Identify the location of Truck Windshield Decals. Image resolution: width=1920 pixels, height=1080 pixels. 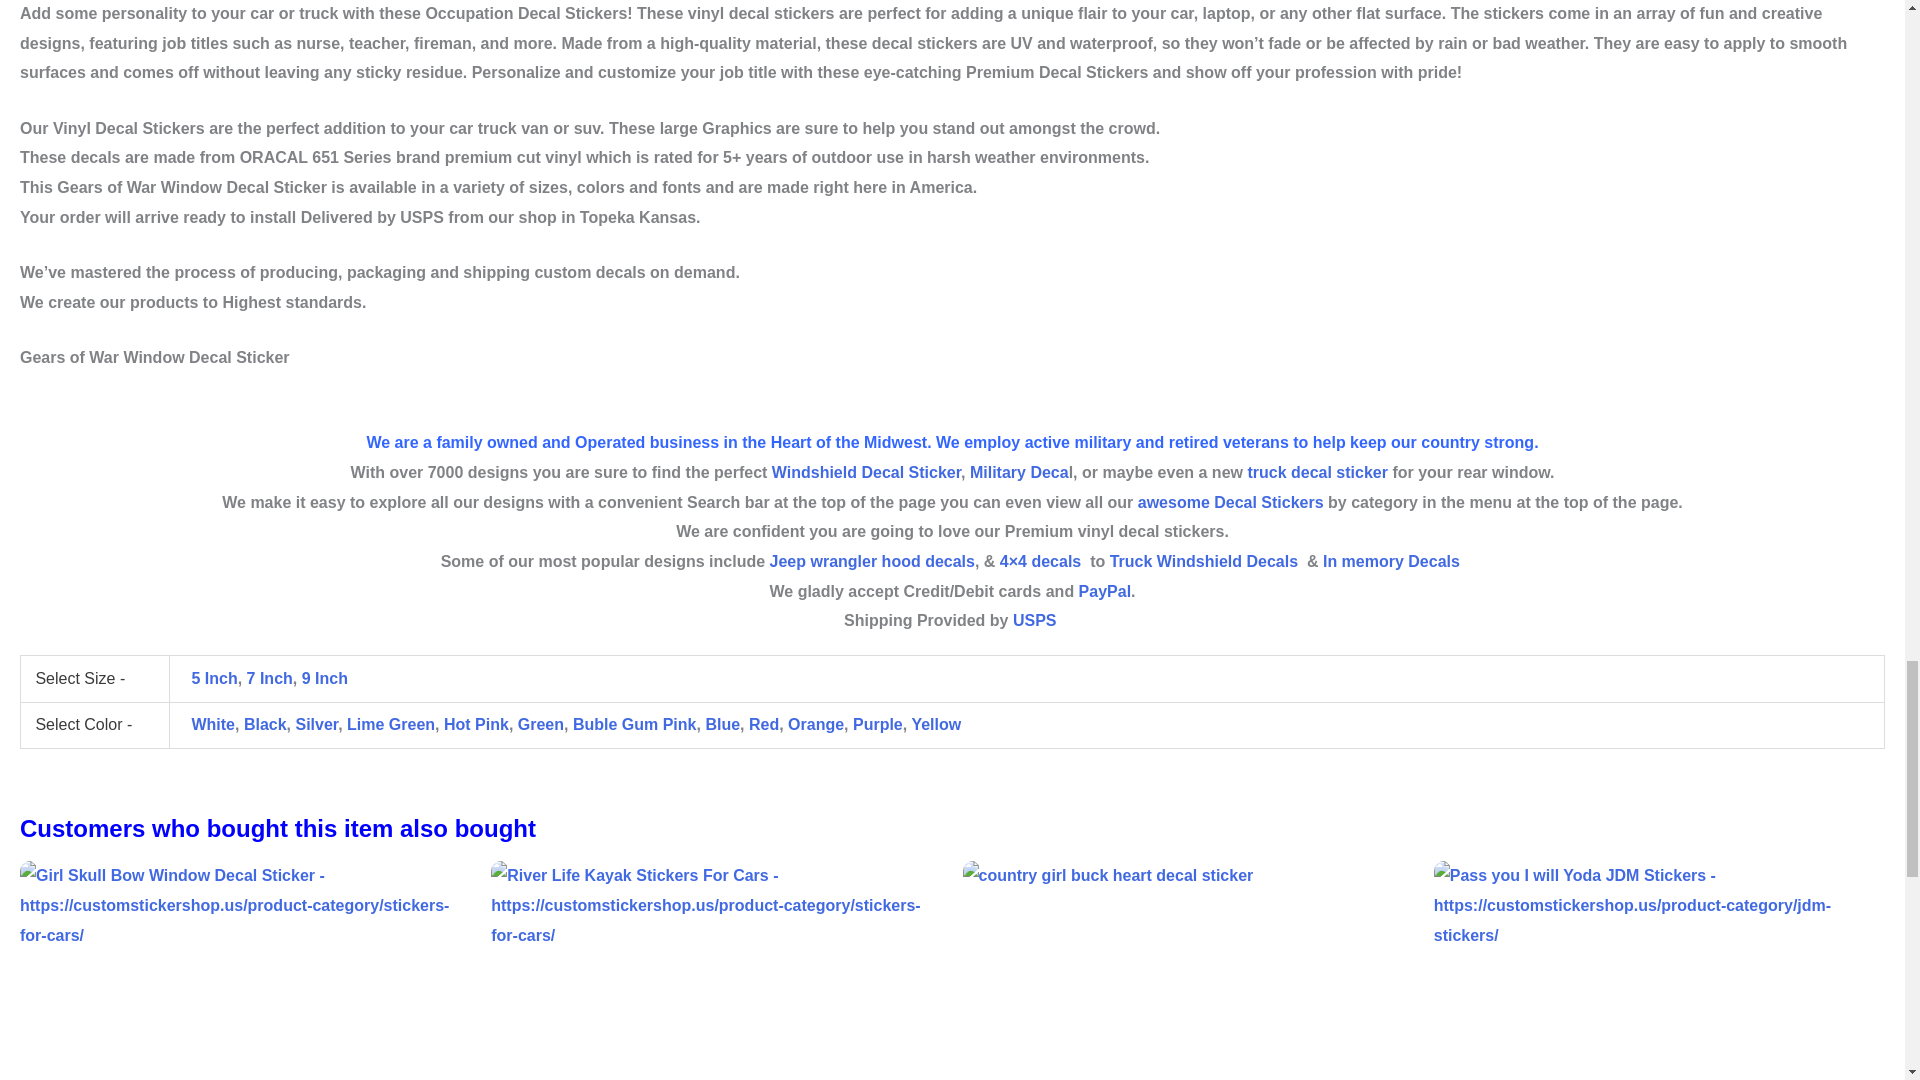
(1203, 561).